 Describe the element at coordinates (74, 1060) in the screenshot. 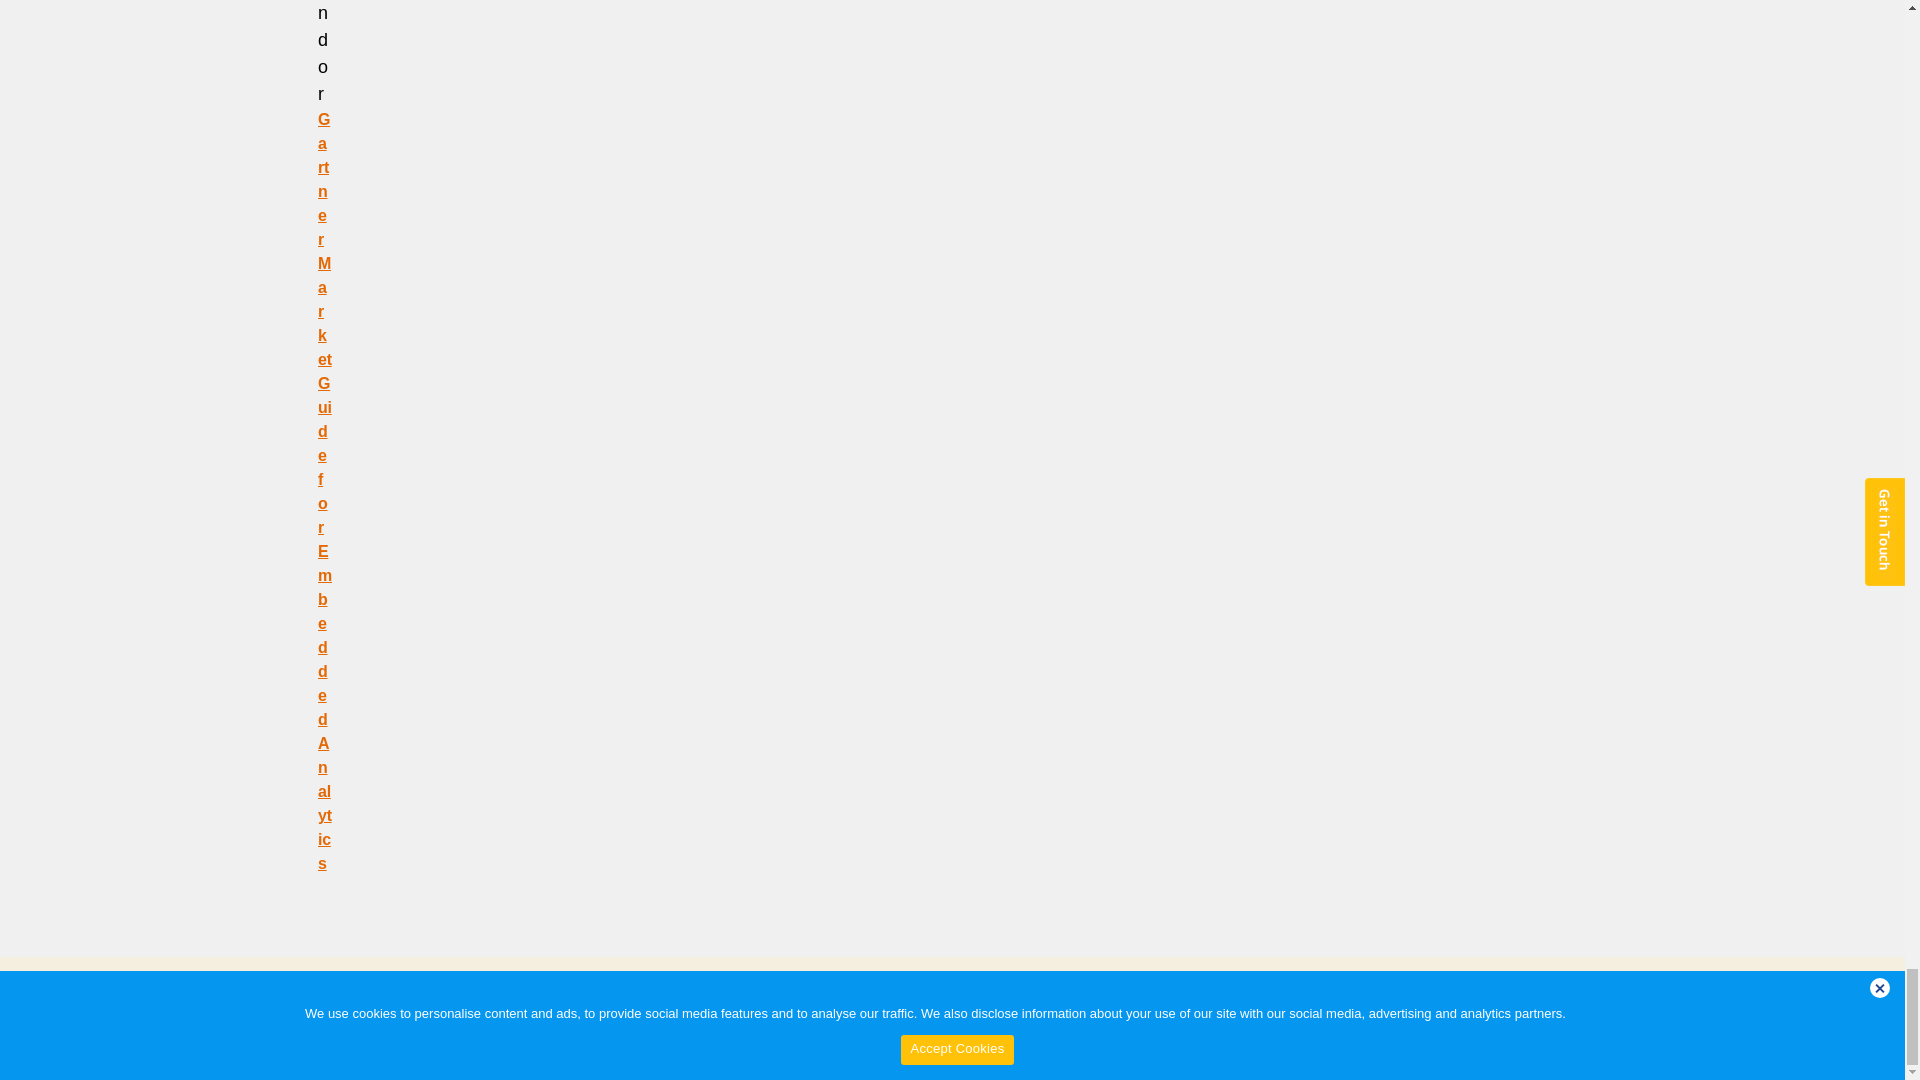

I see `Read Smarten Reviews on GetApp` at that location.